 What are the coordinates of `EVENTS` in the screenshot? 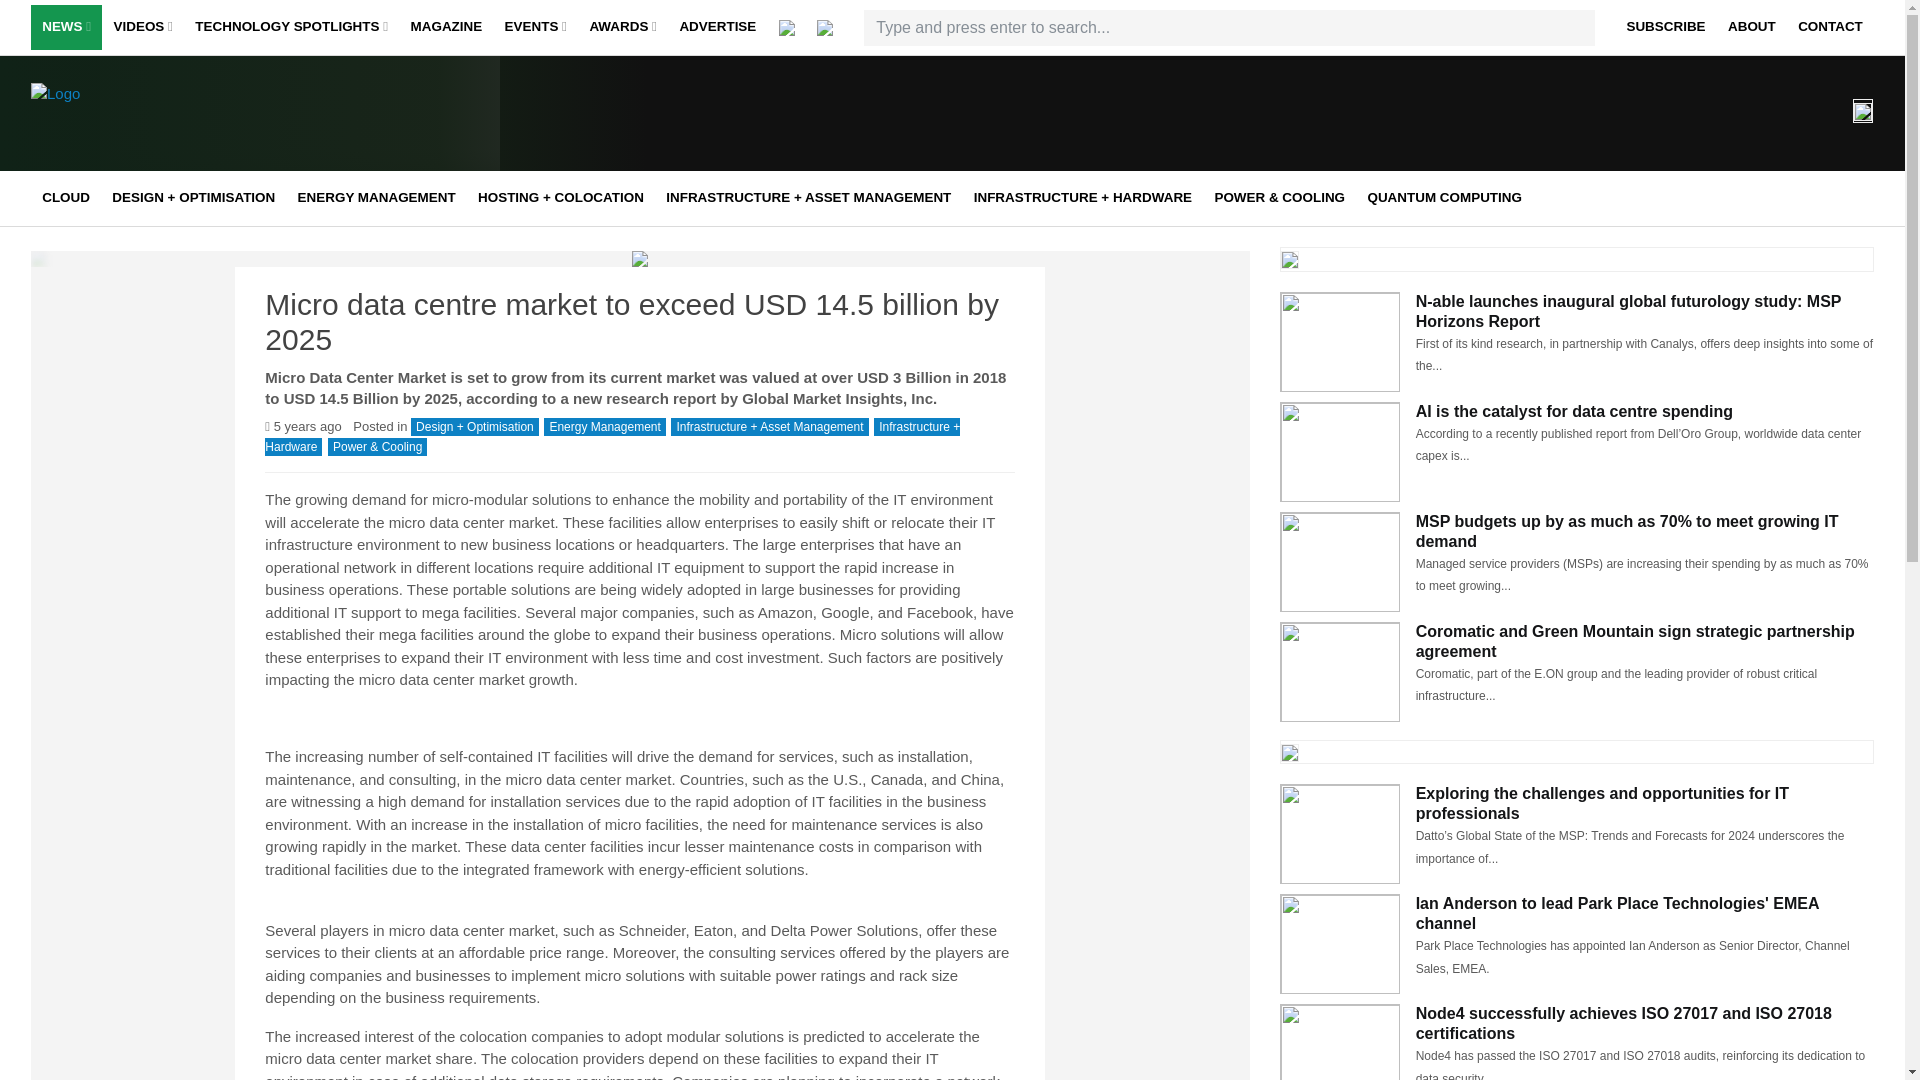 It's located at (535, 28).